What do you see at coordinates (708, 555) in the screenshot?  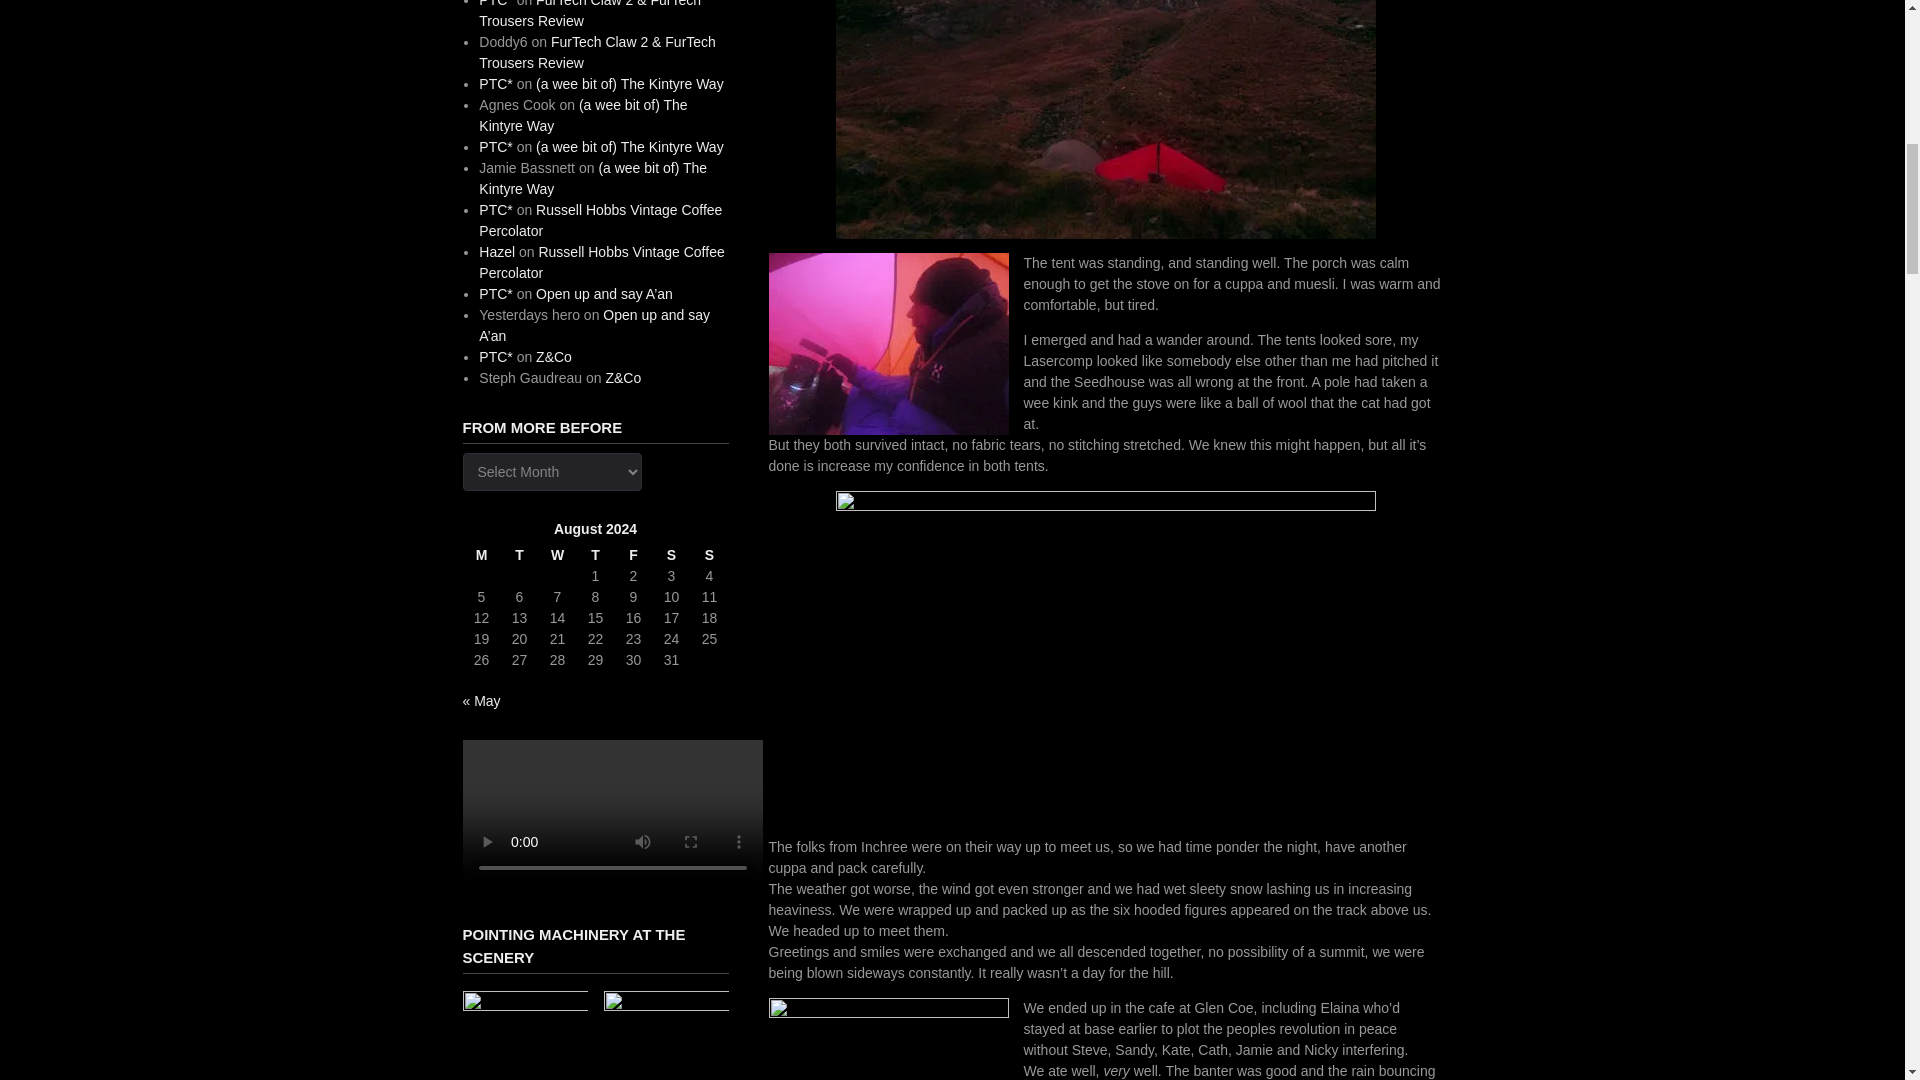 I see `Sunday` at bounding box center [708, 555].